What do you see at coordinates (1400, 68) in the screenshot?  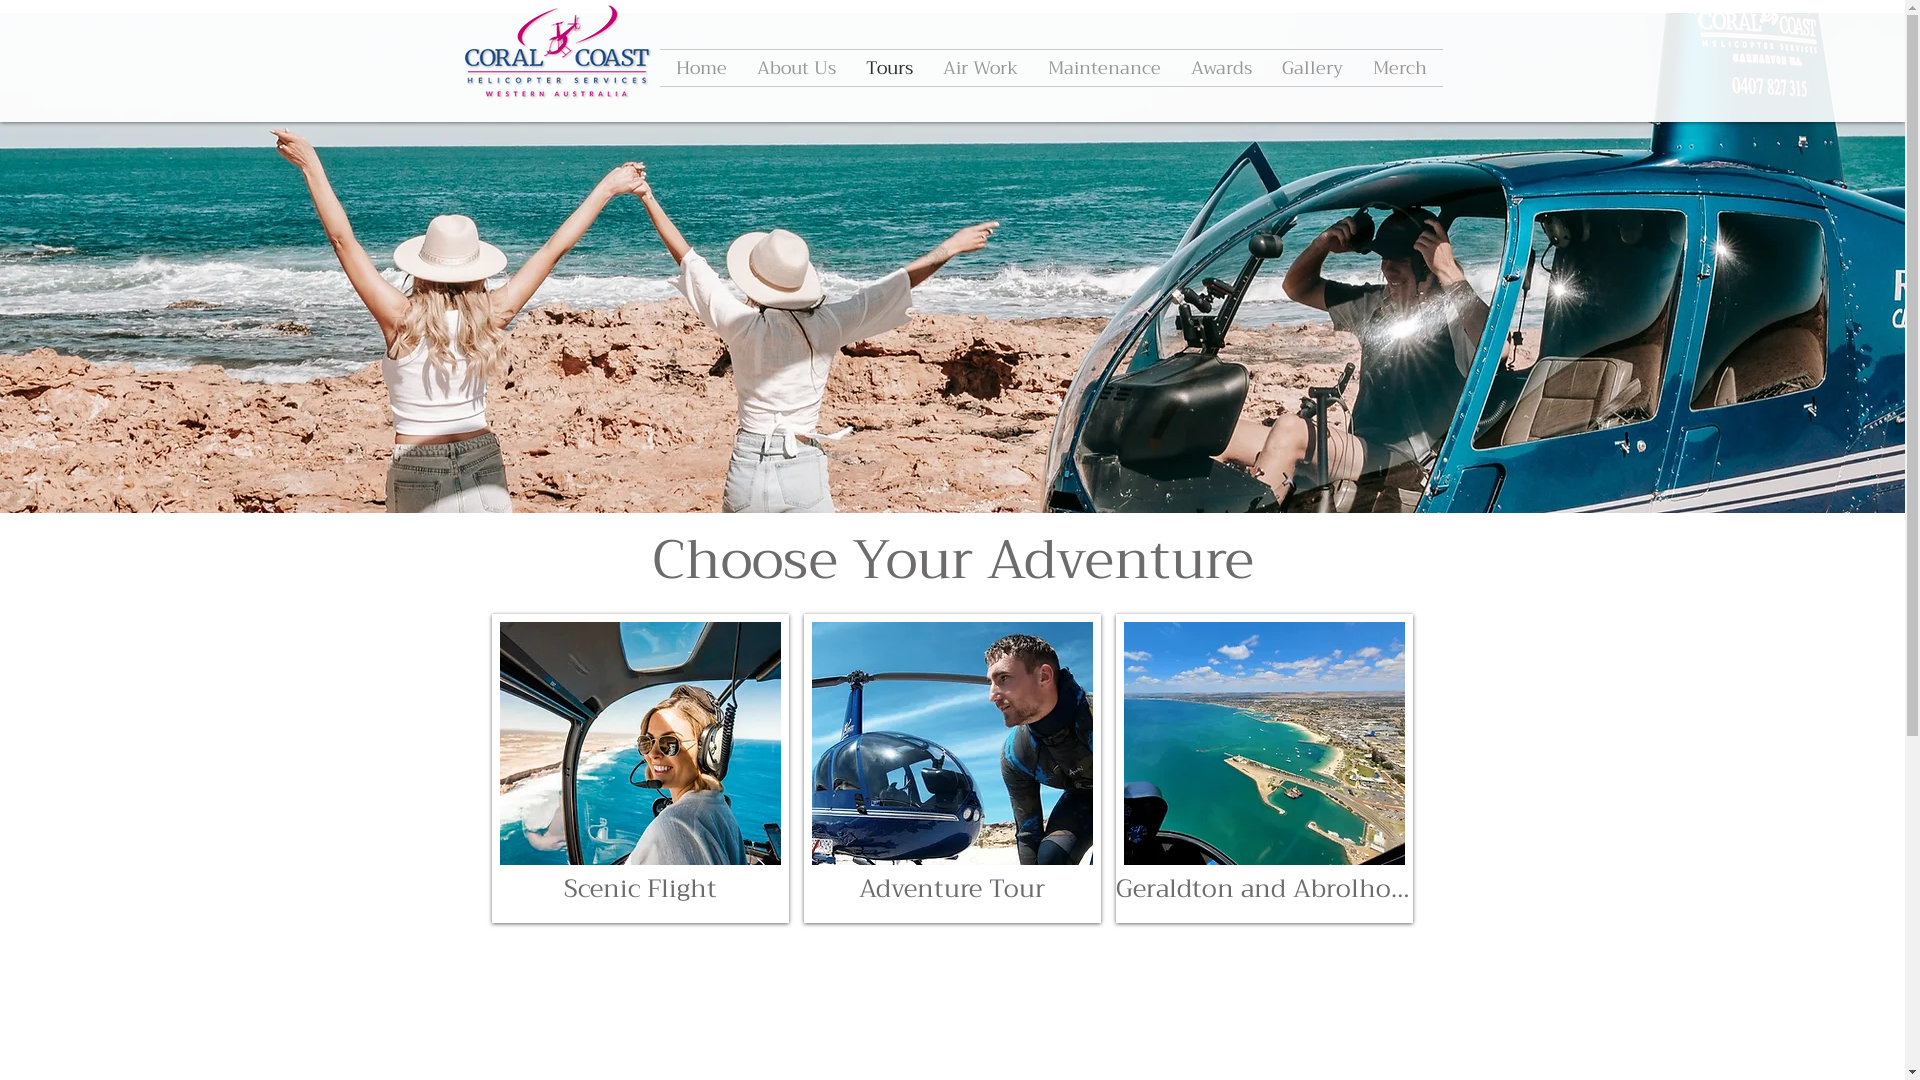 I see `Merch` at bounding box center [1400, 68].